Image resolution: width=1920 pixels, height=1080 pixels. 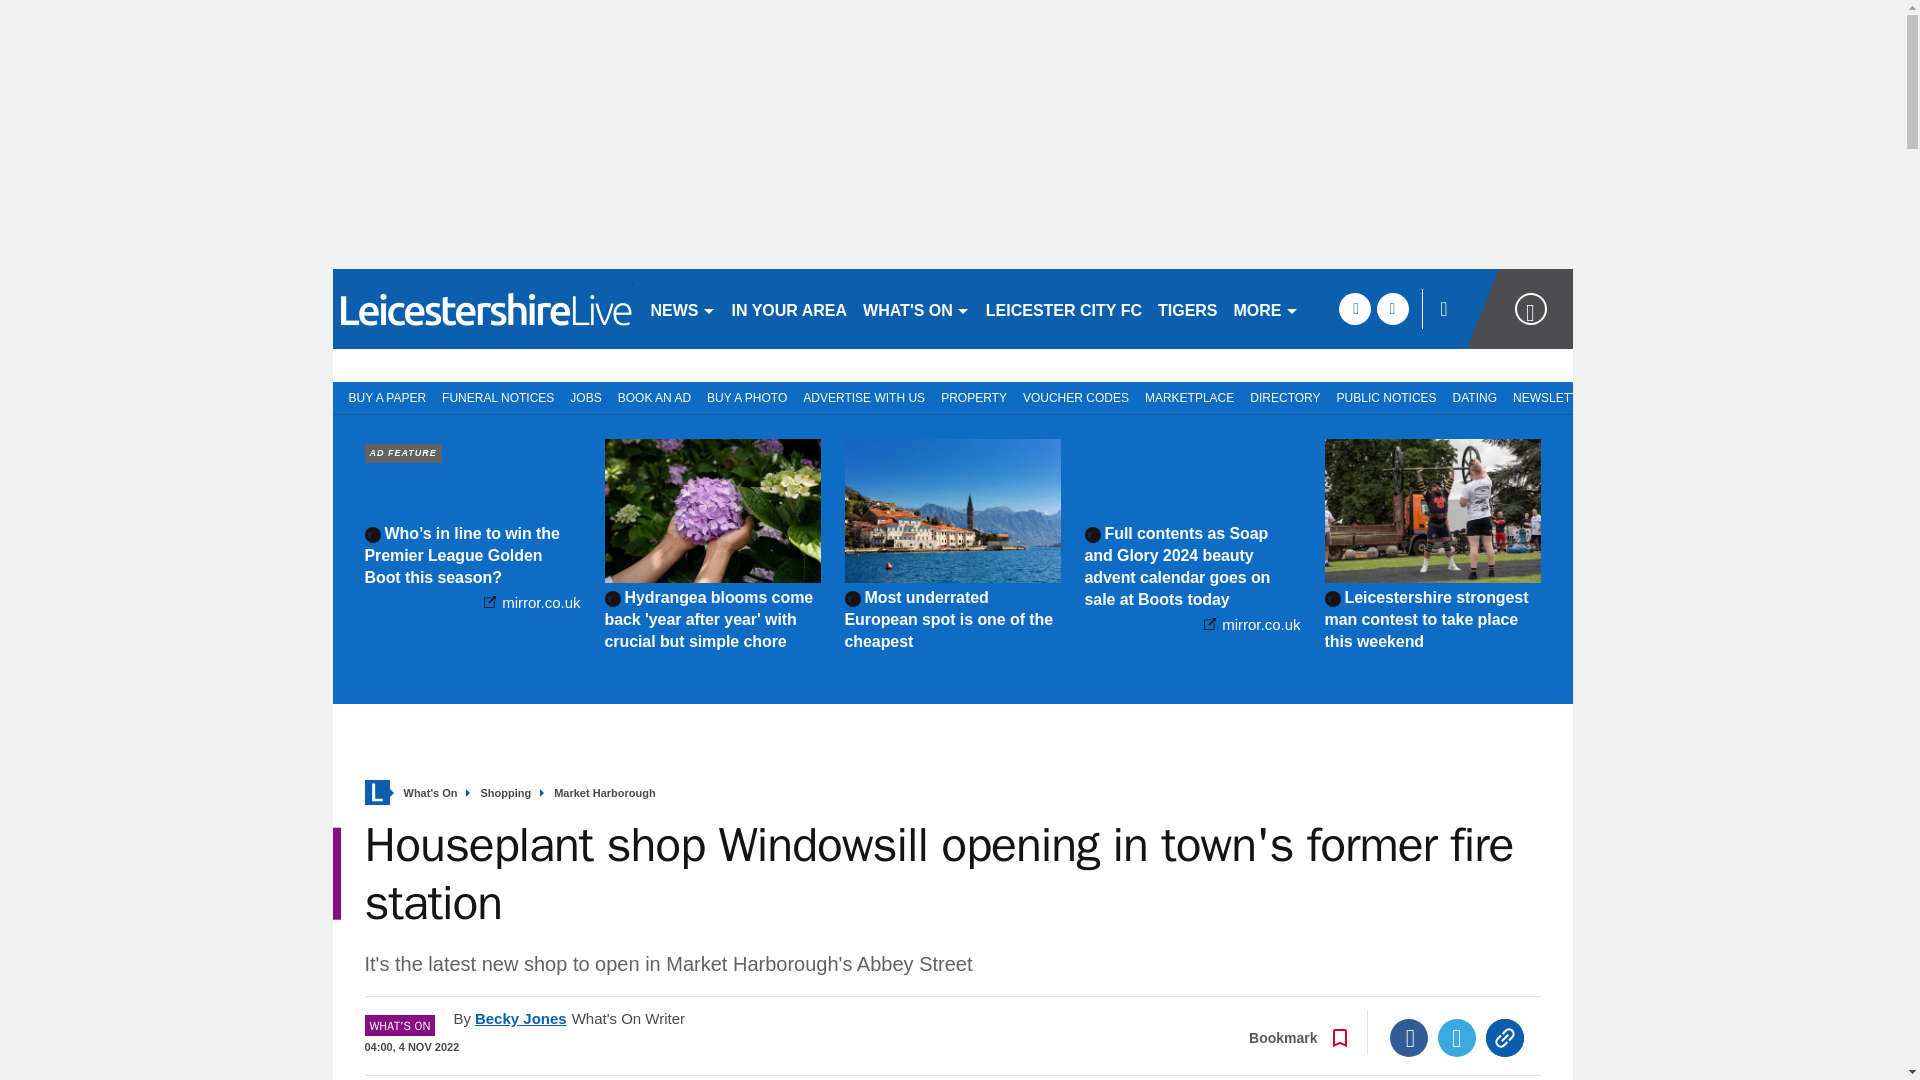 What do you see at coordinates (1266, 308) in the screenshot?
I see `MORE` at bounding box center [1266, 308].